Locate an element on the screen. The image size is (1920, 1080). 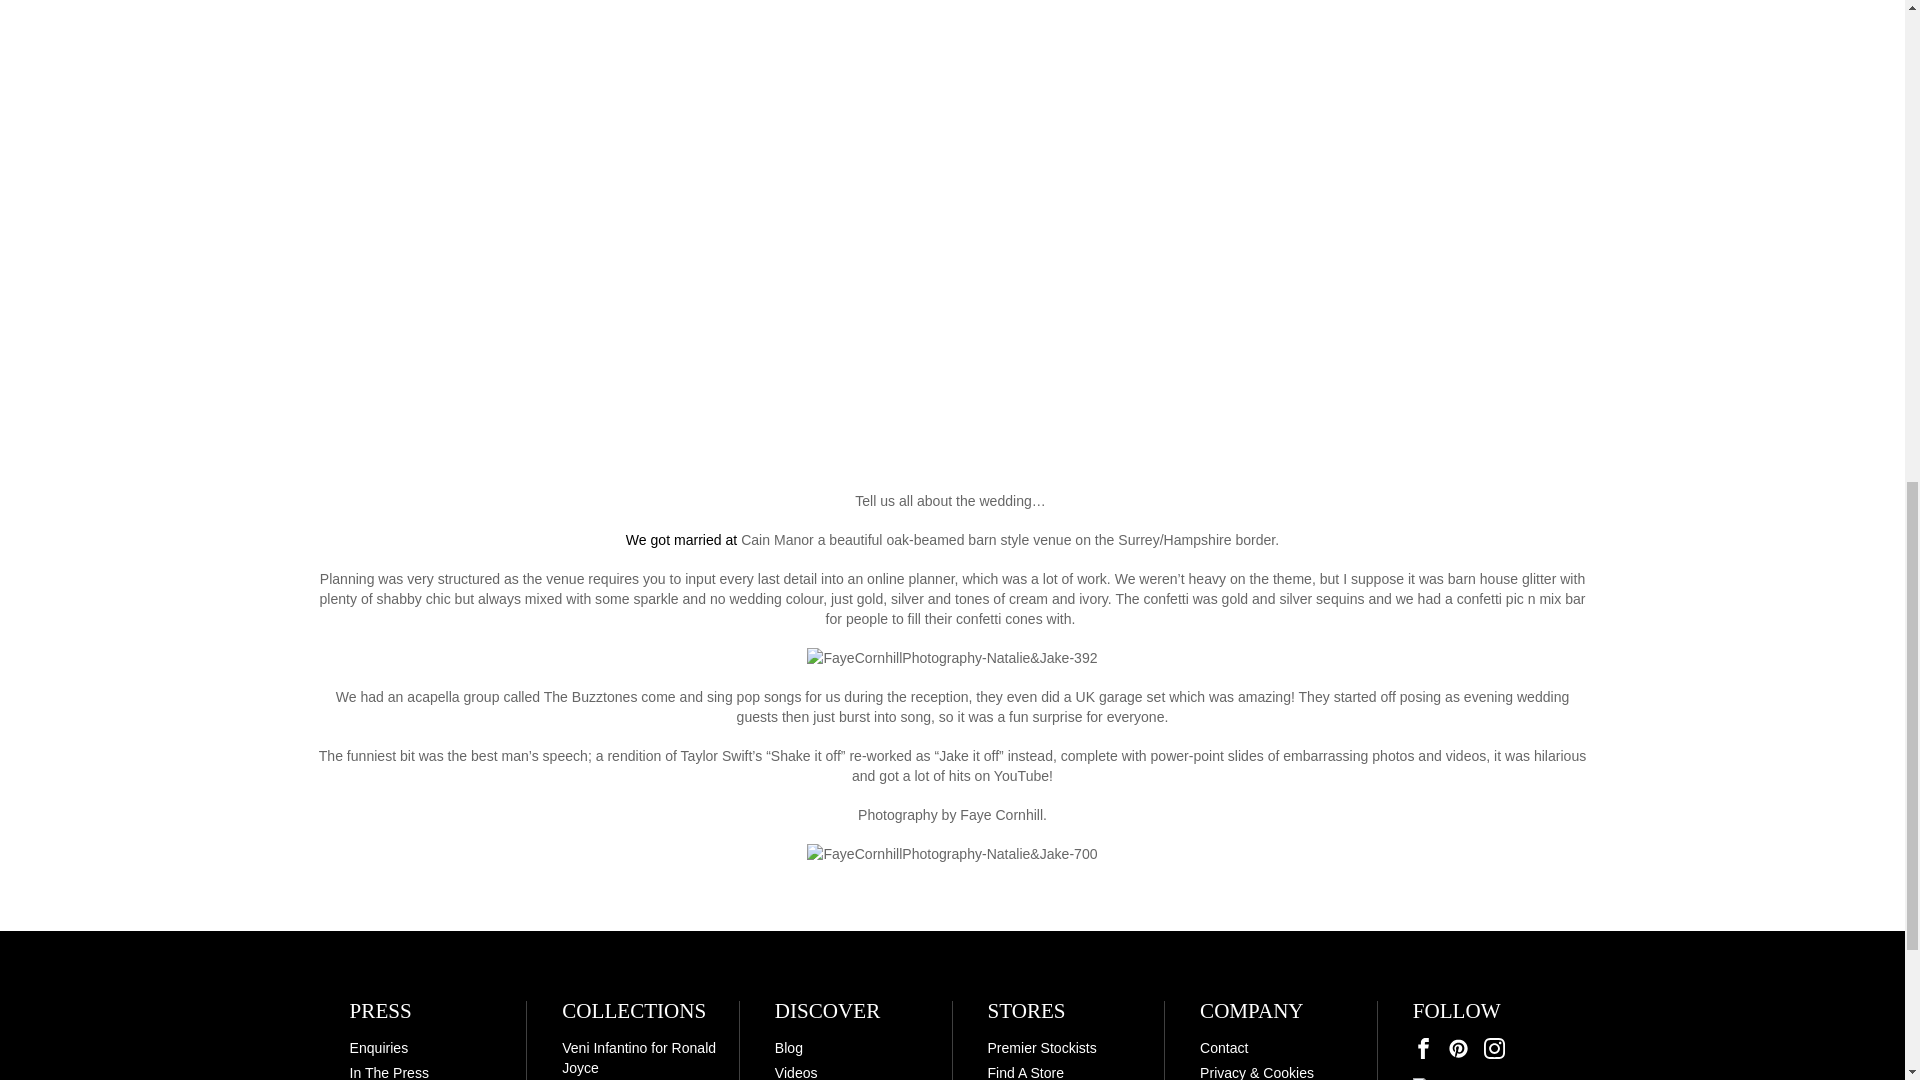
In The Press is located at coordinates (388, 1072).